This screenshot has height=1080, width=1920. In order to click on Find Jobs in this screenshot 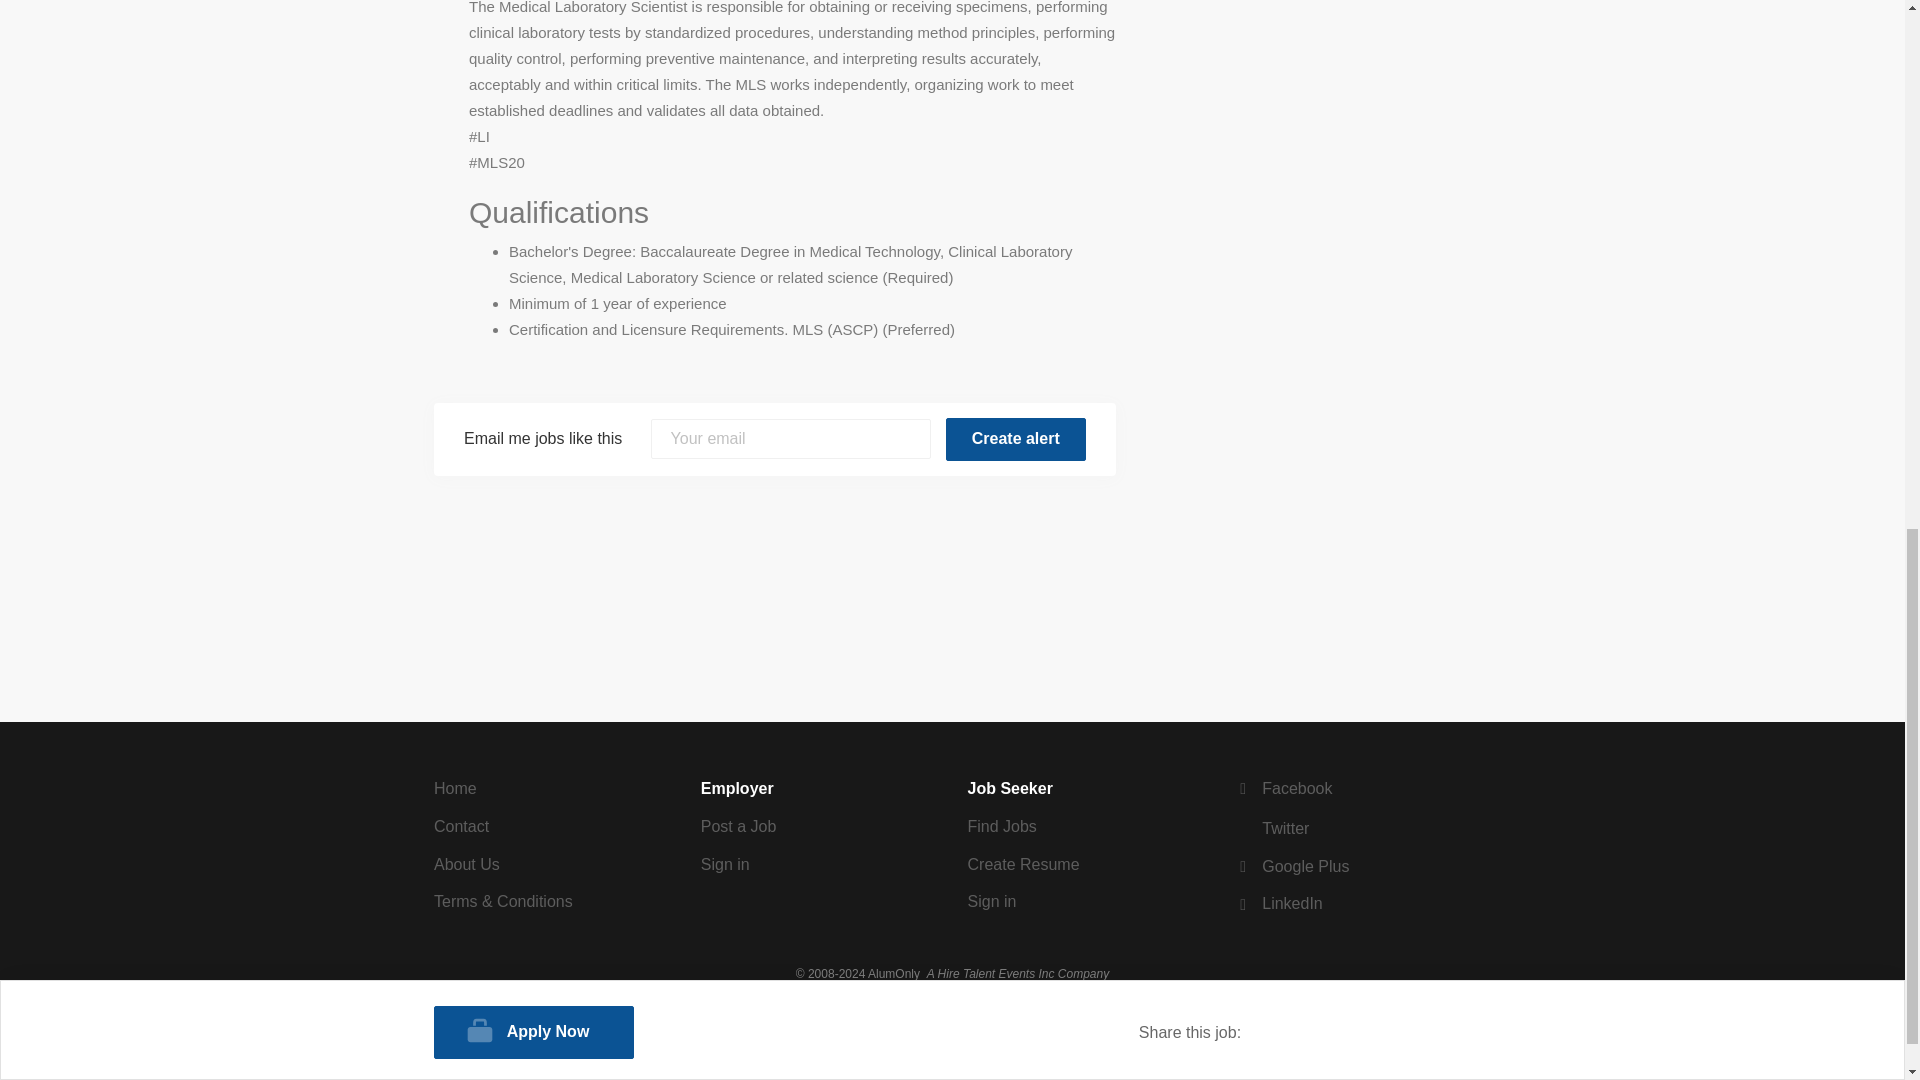, I will do `click(1002, 826)`.